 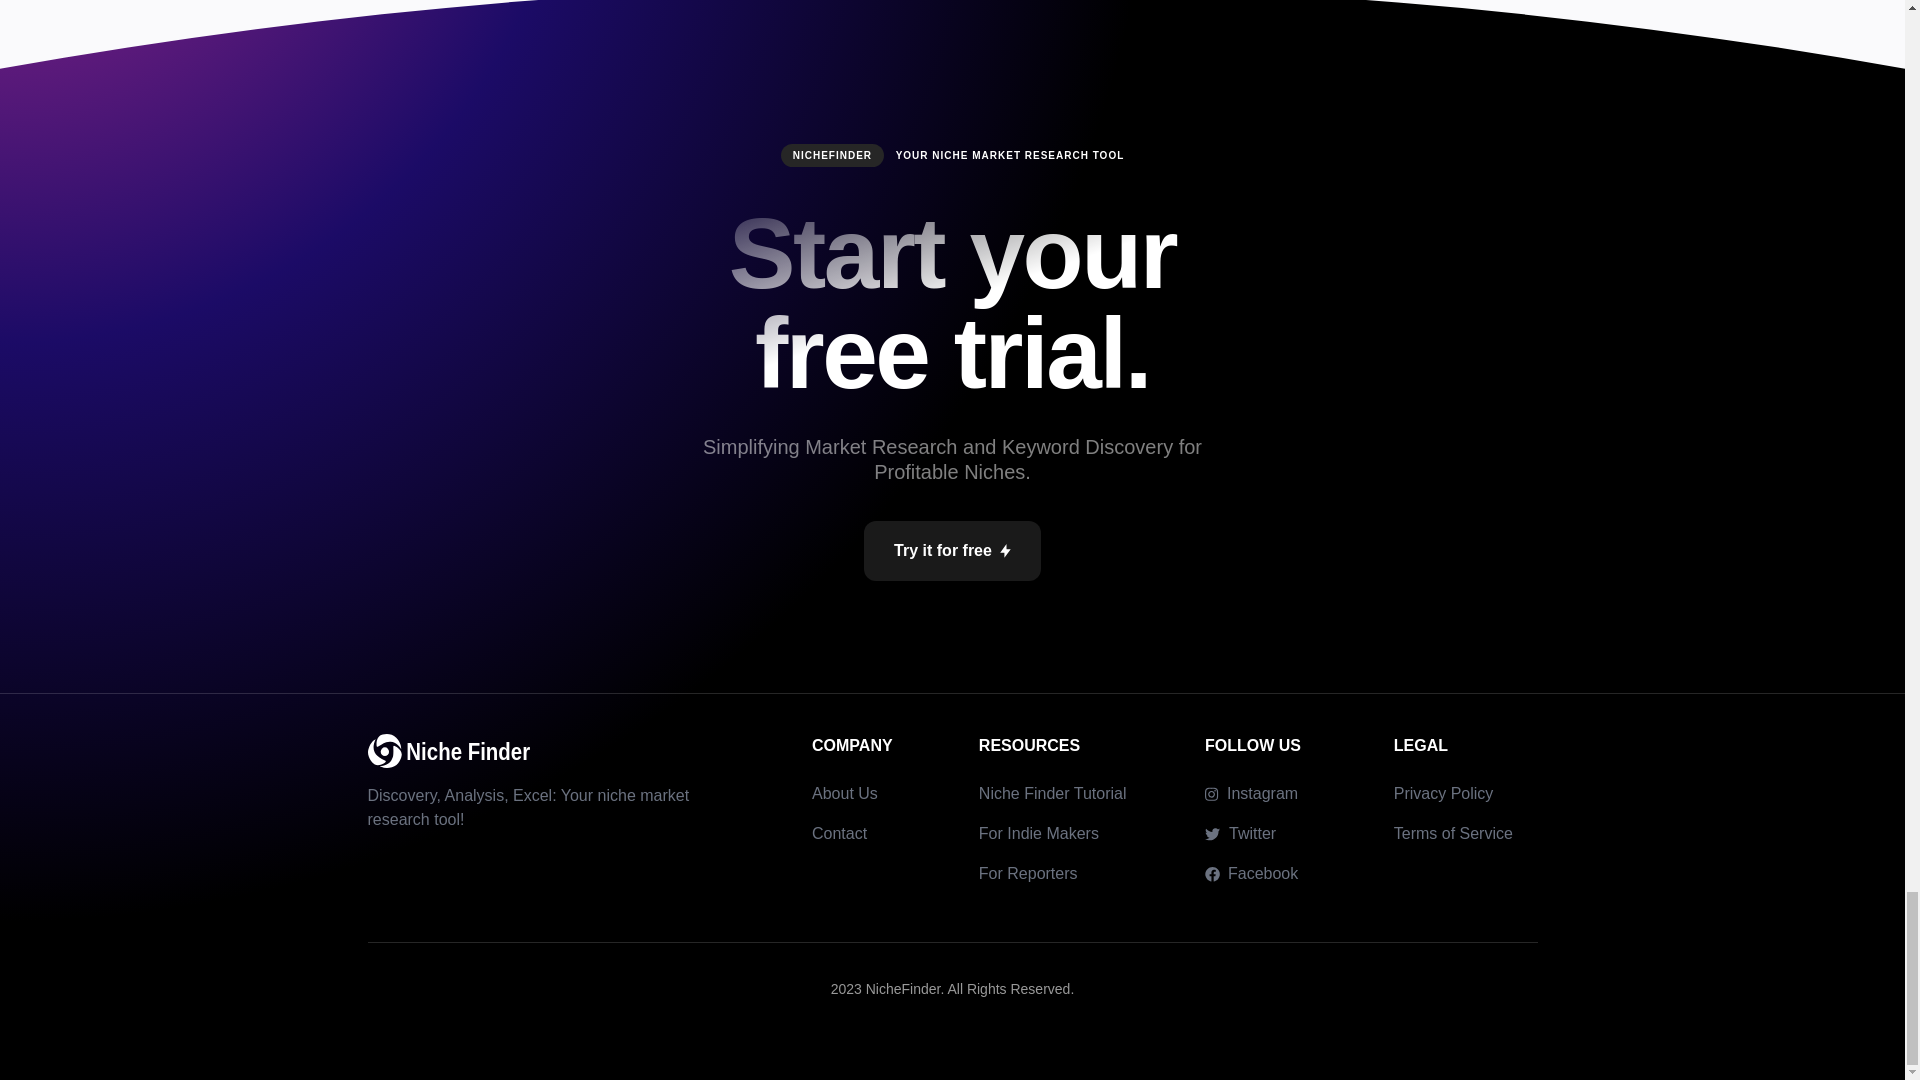 I want to click on Twitter, so click(x=1240, y=833).